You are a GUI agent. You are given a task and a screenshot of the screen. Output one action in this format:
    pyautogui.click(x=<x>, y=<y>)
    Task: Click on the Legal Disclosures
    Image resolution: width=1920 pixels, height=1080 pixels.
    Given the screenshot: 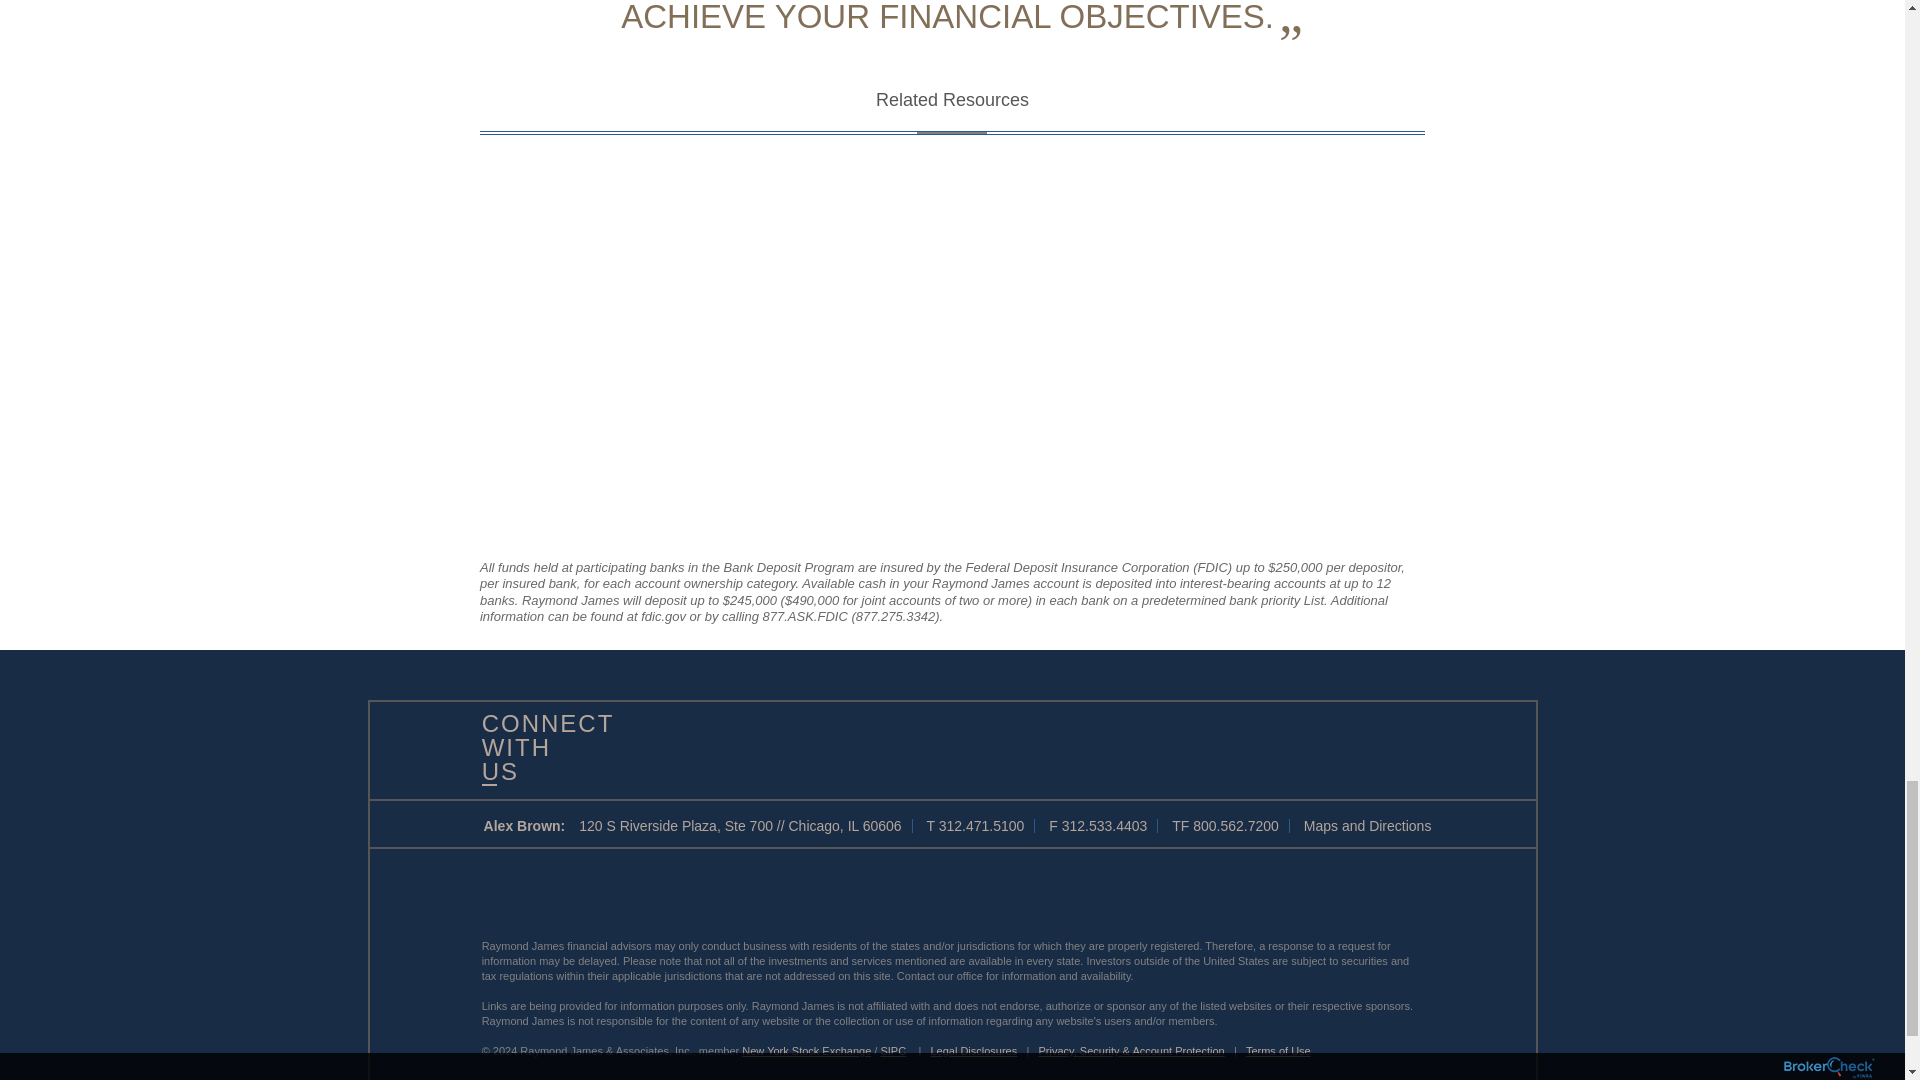 What is the action you would take?
    pyautogui.click(x=973, y=1051)
    